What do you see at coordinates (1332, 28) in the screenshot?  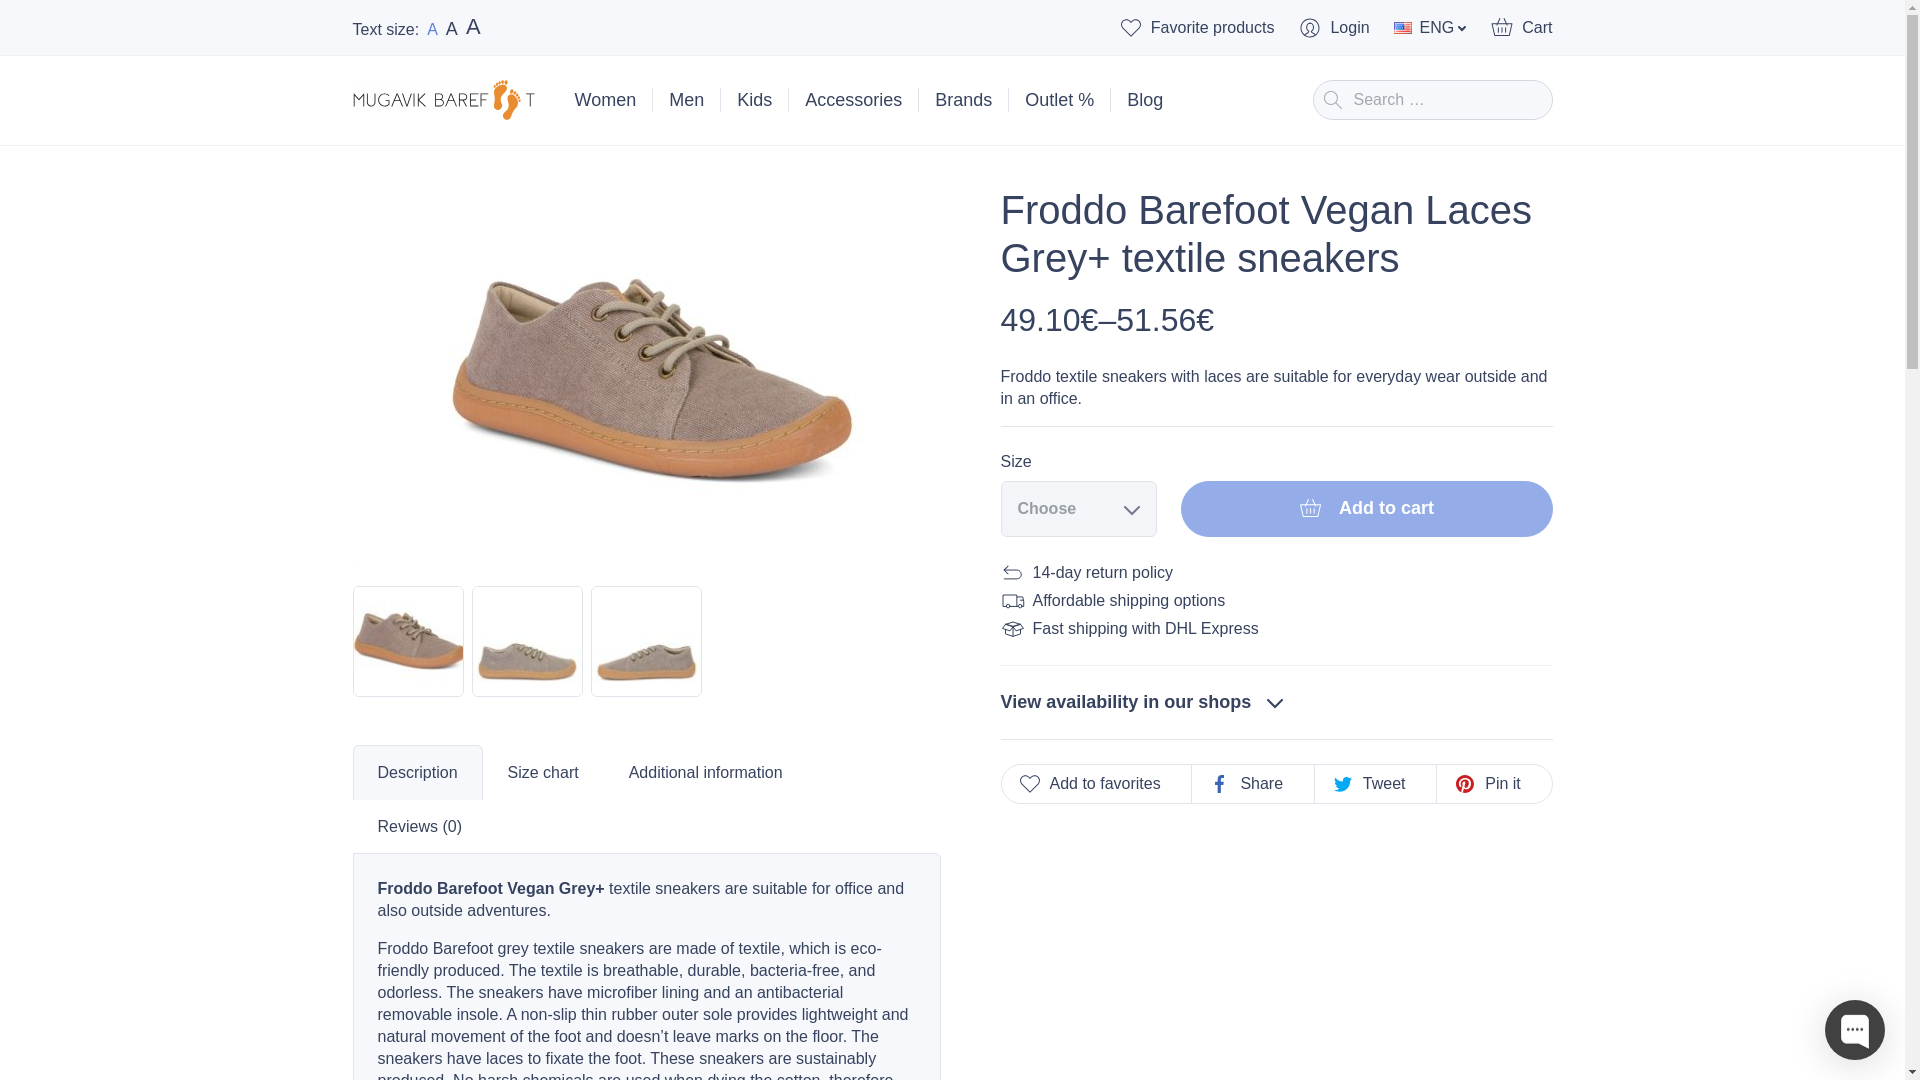 I see `Kids` at bounding box center [1332, 28].